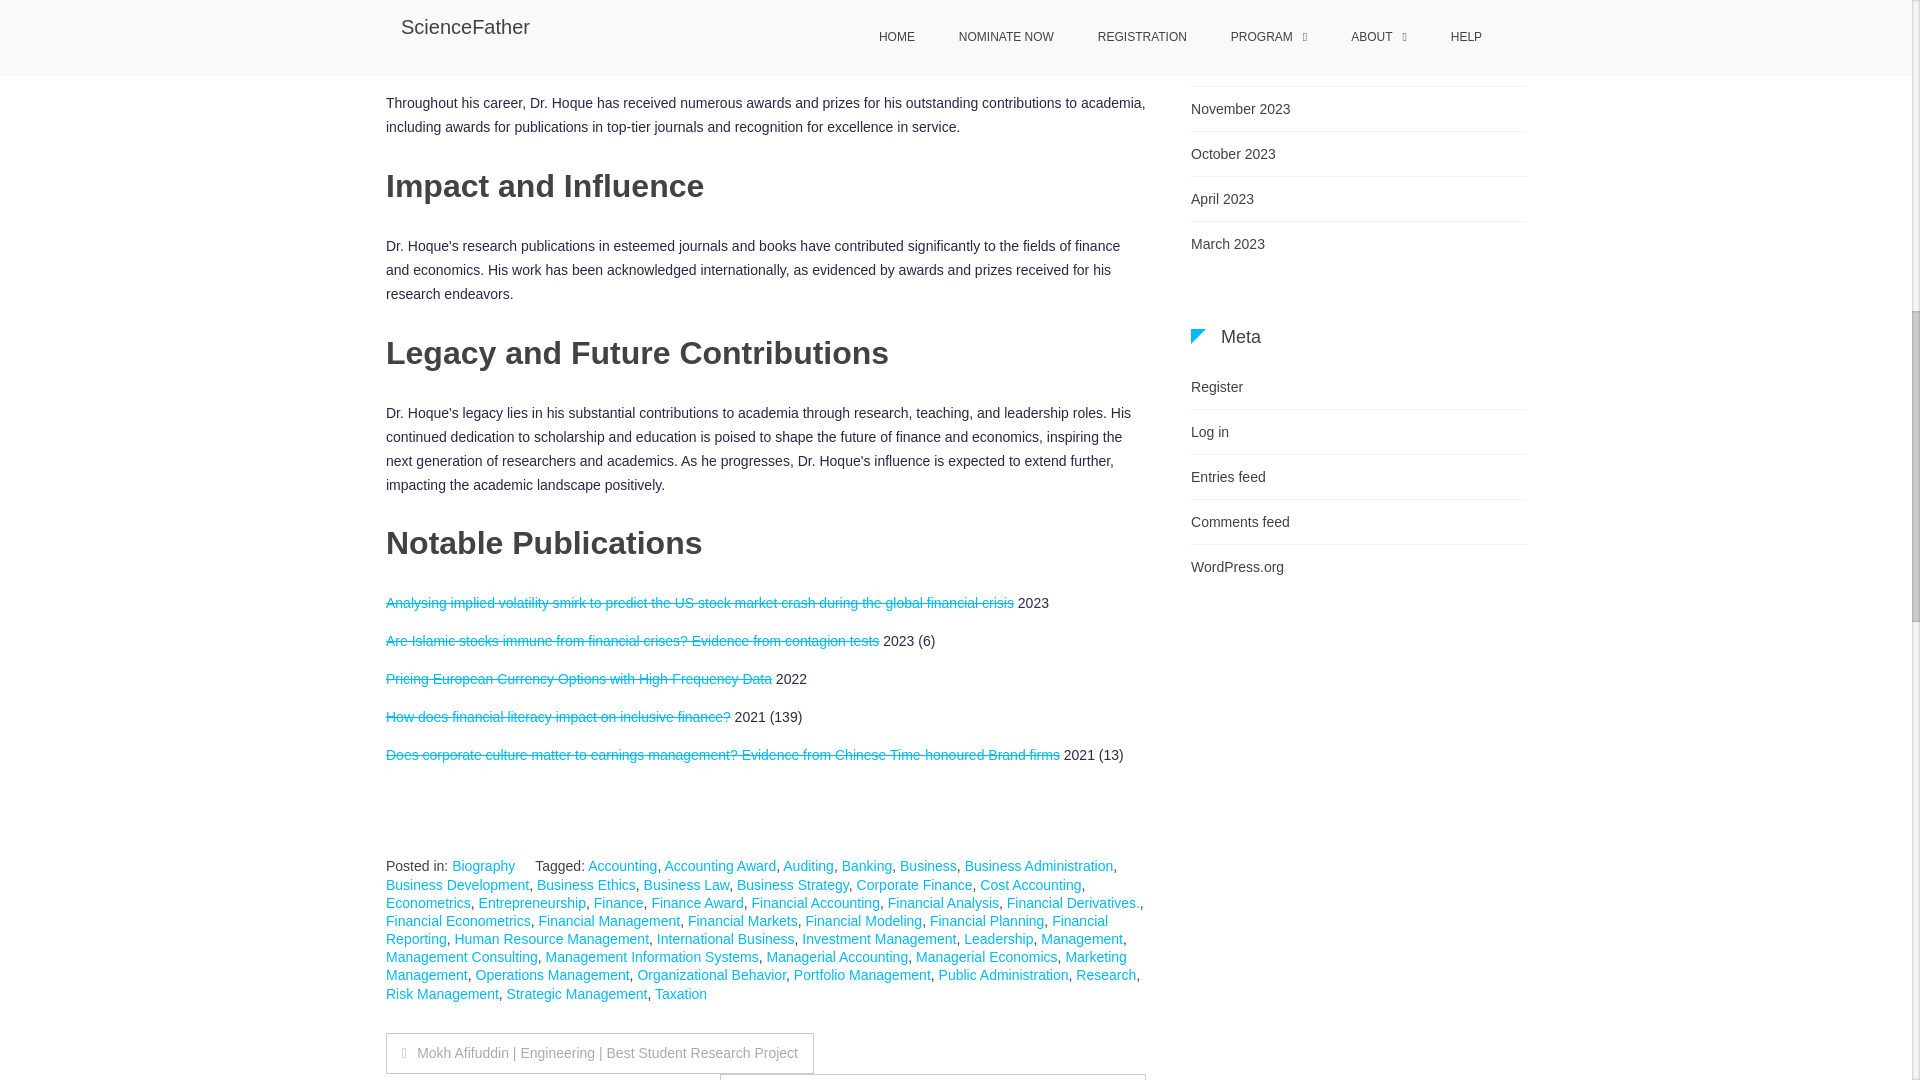 This screenshot has height=1080, width=1920. I want to click on Login, so click(1315, 938).